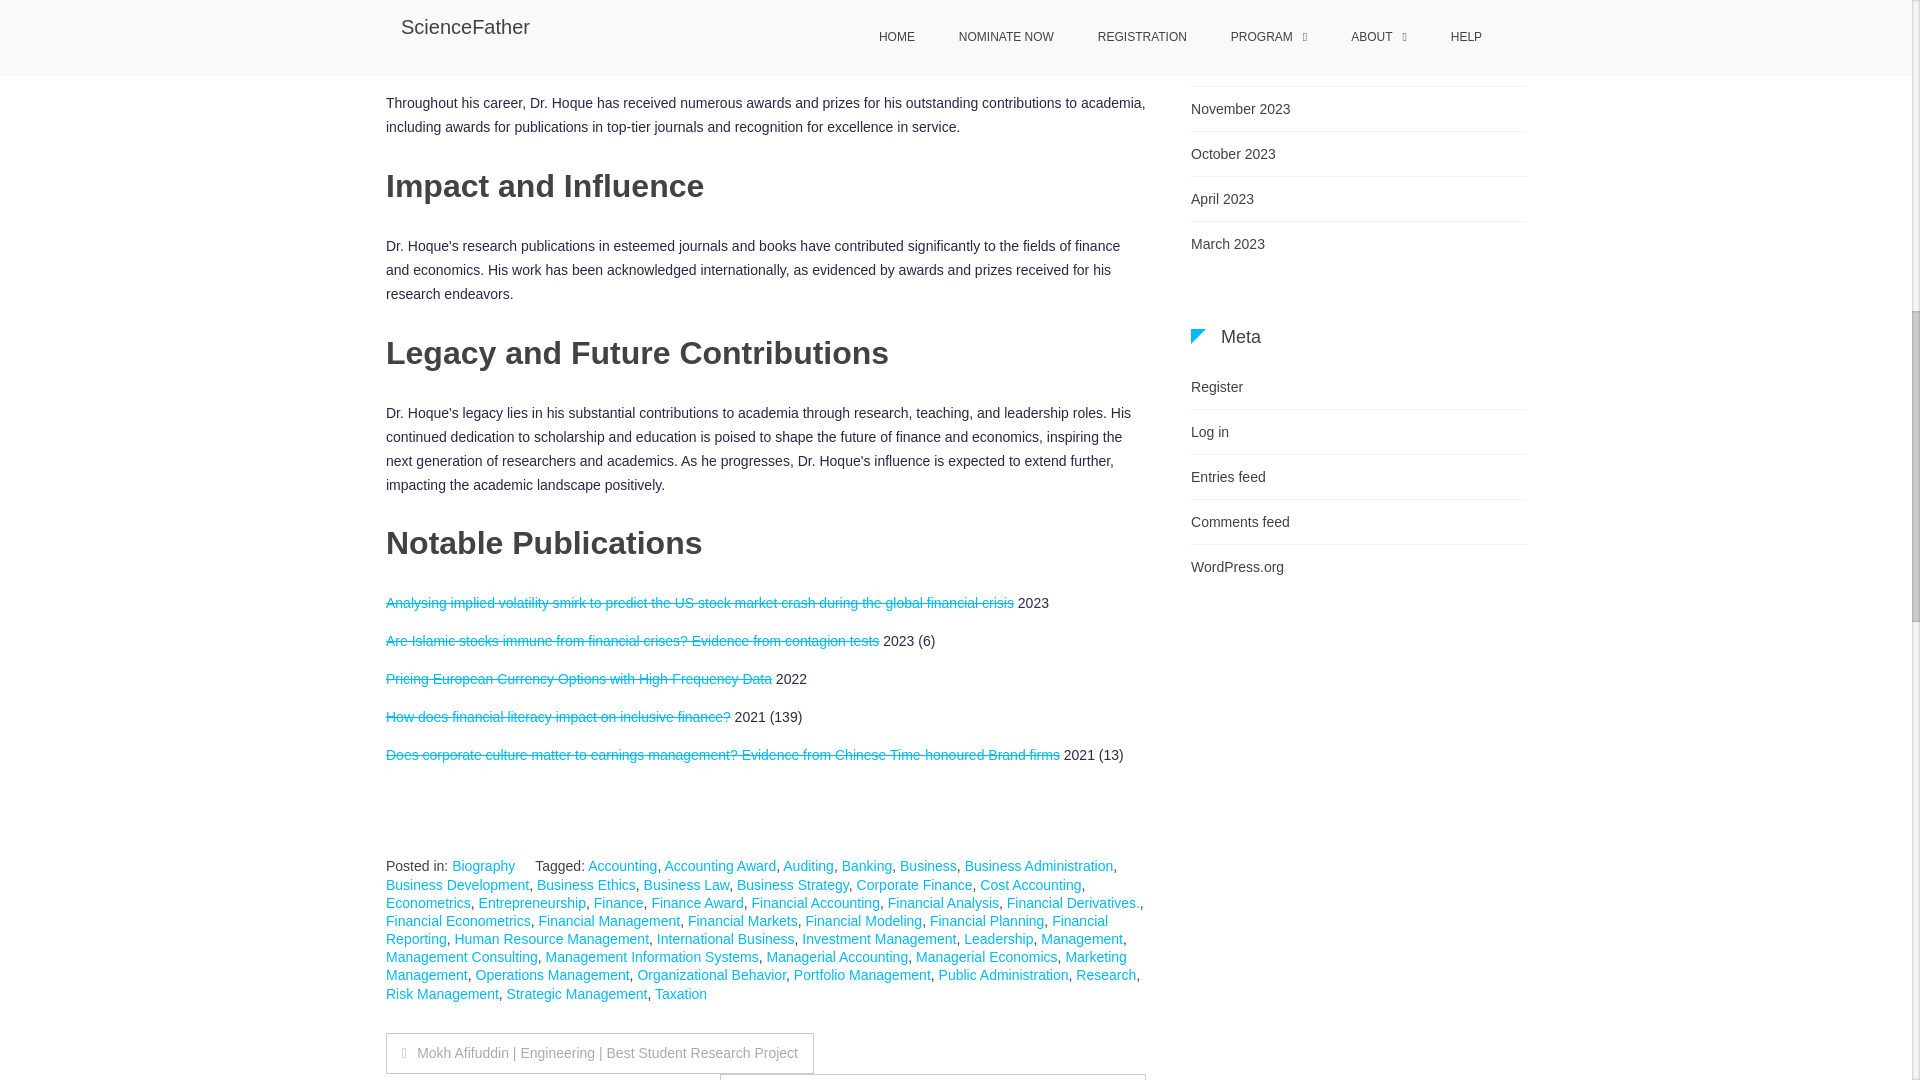 This screenshot has height=1080, width=1920. I want to click on Login, so click(1315, 938).